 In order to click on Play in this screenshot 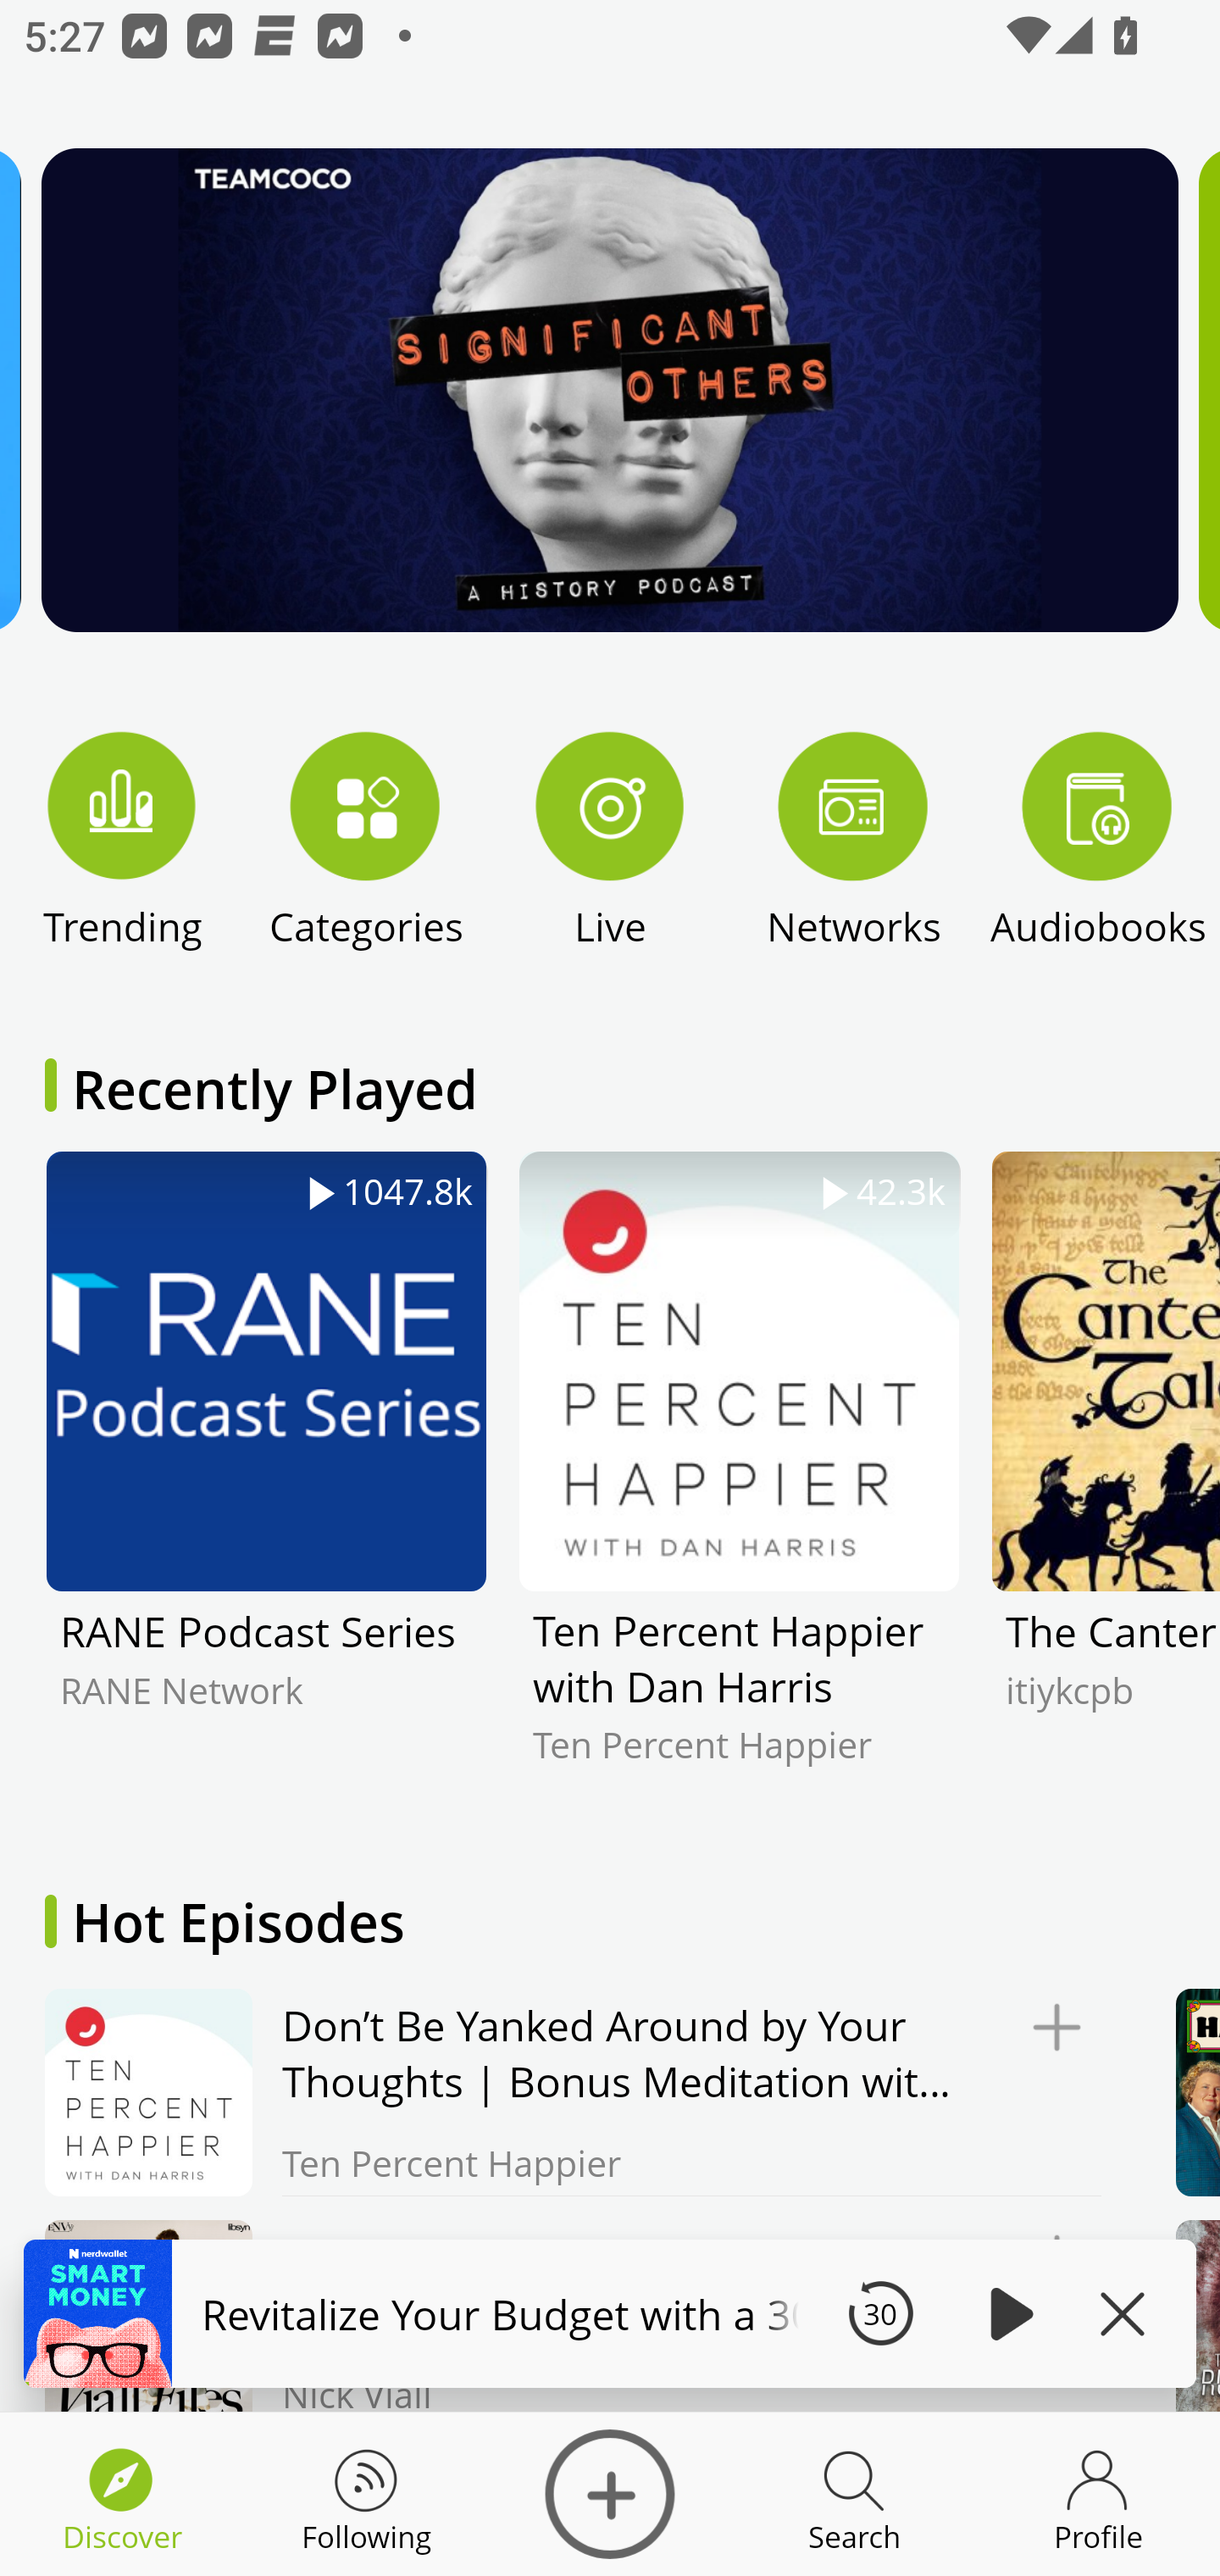, I will do `click(1006, 2313)`.